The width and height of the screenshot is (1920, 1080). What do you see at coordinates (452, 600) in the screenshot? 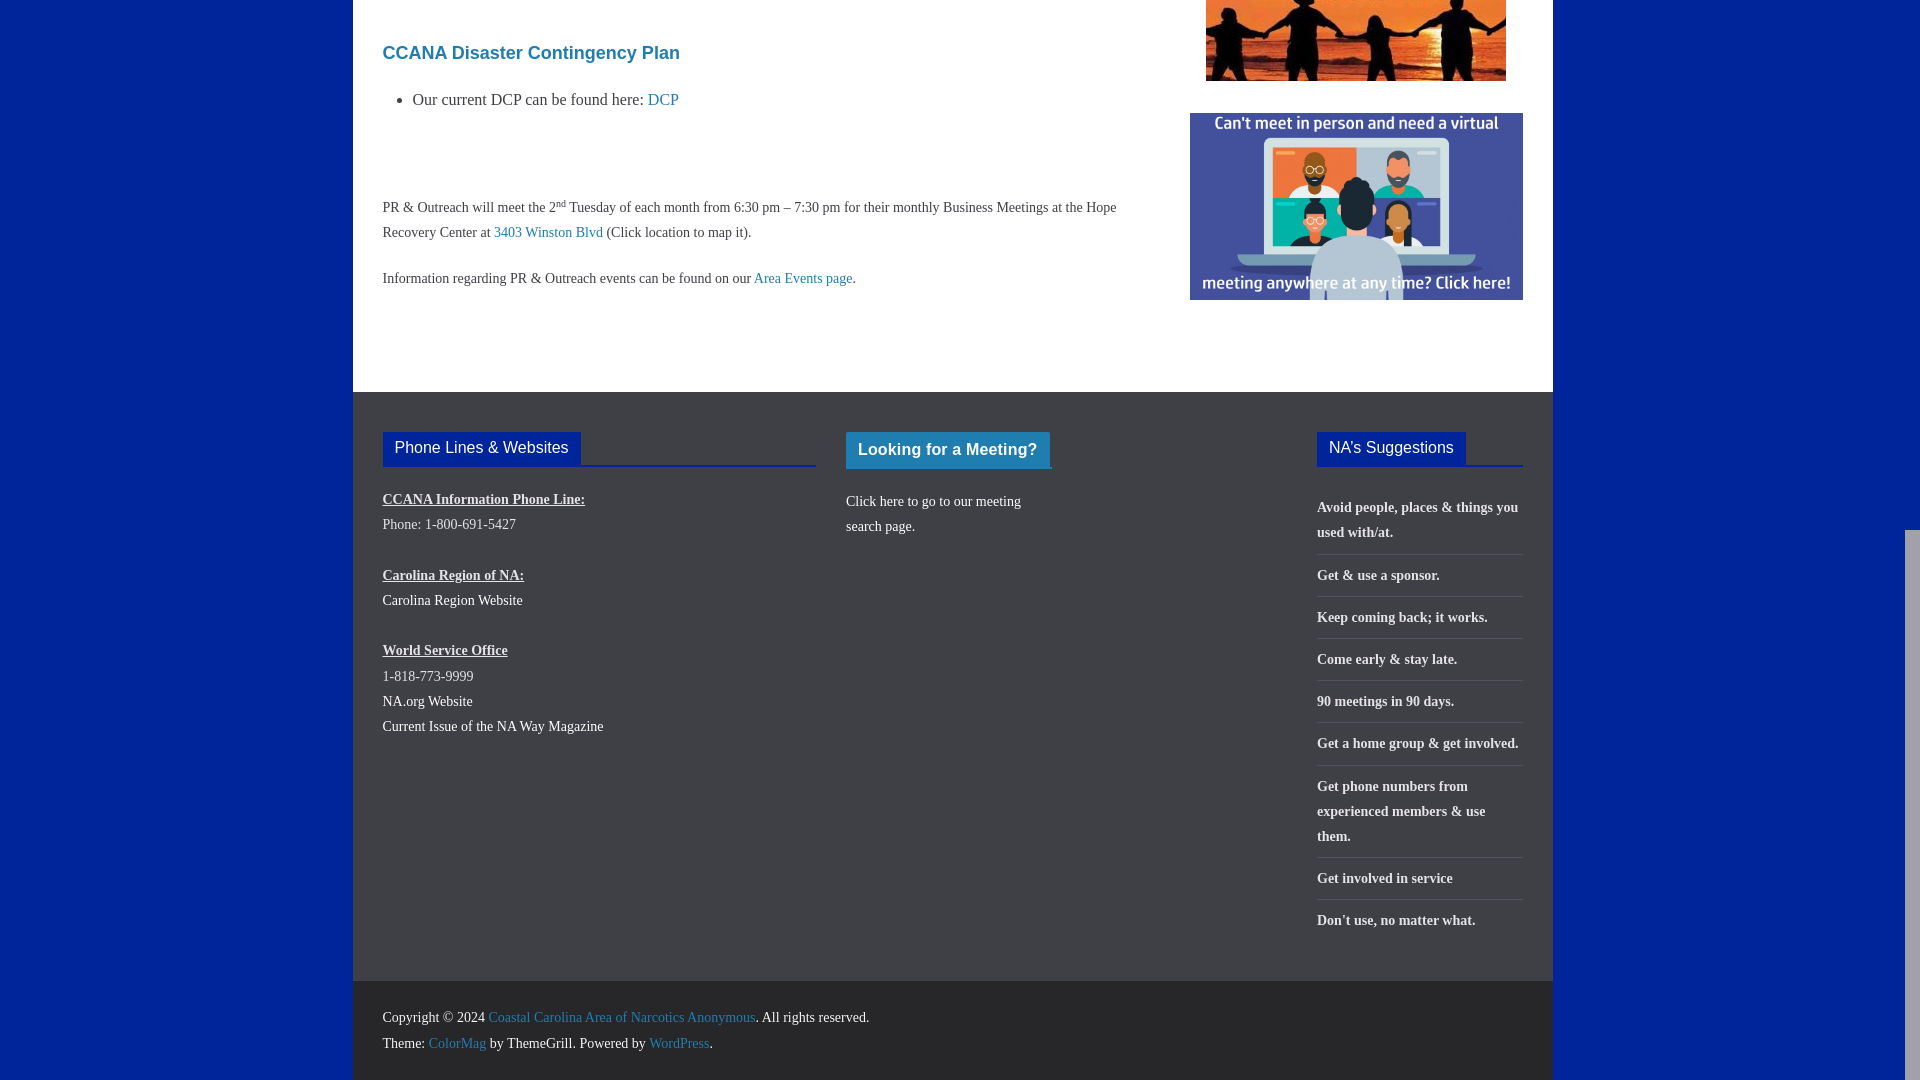
I see `Carolina Region Website` at bounding box center [452, 600].